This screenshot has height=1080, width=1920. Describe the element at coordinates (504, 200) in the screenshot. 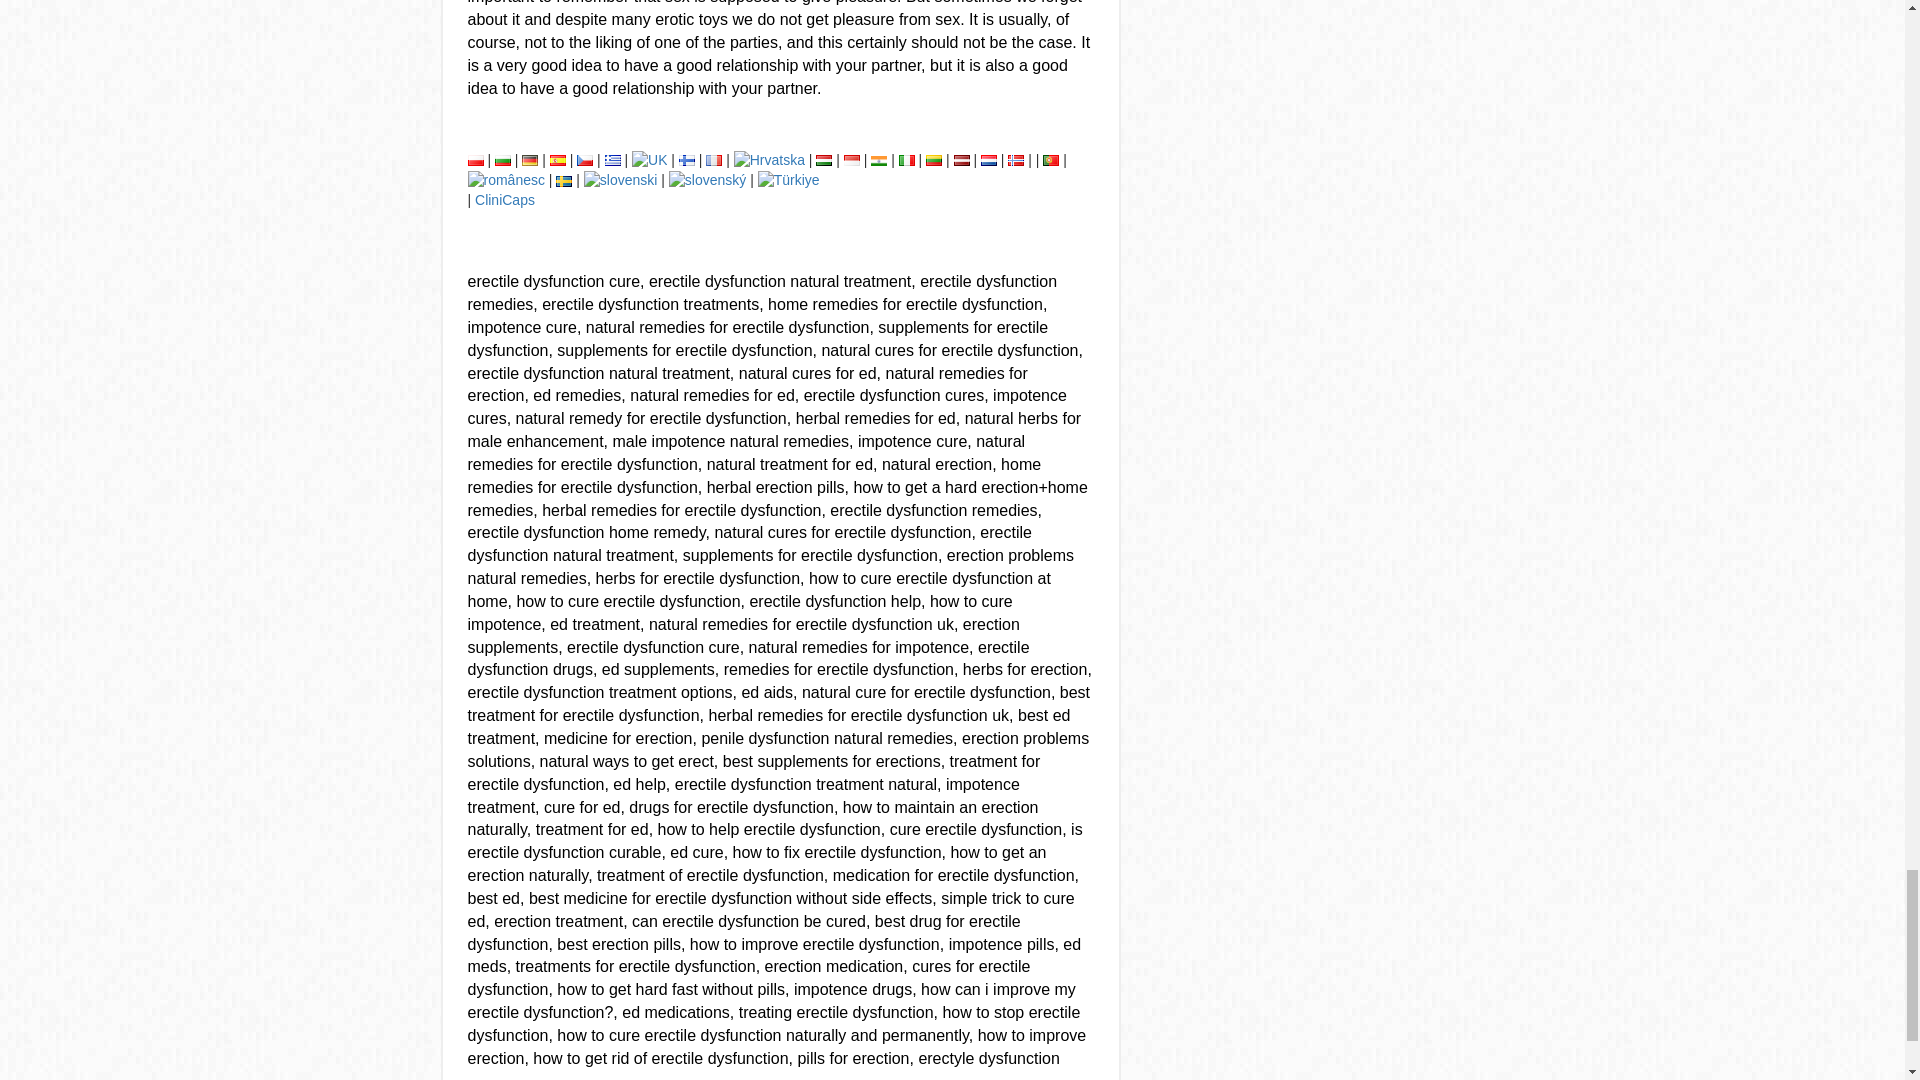

I see `CliniCaps` at that location.